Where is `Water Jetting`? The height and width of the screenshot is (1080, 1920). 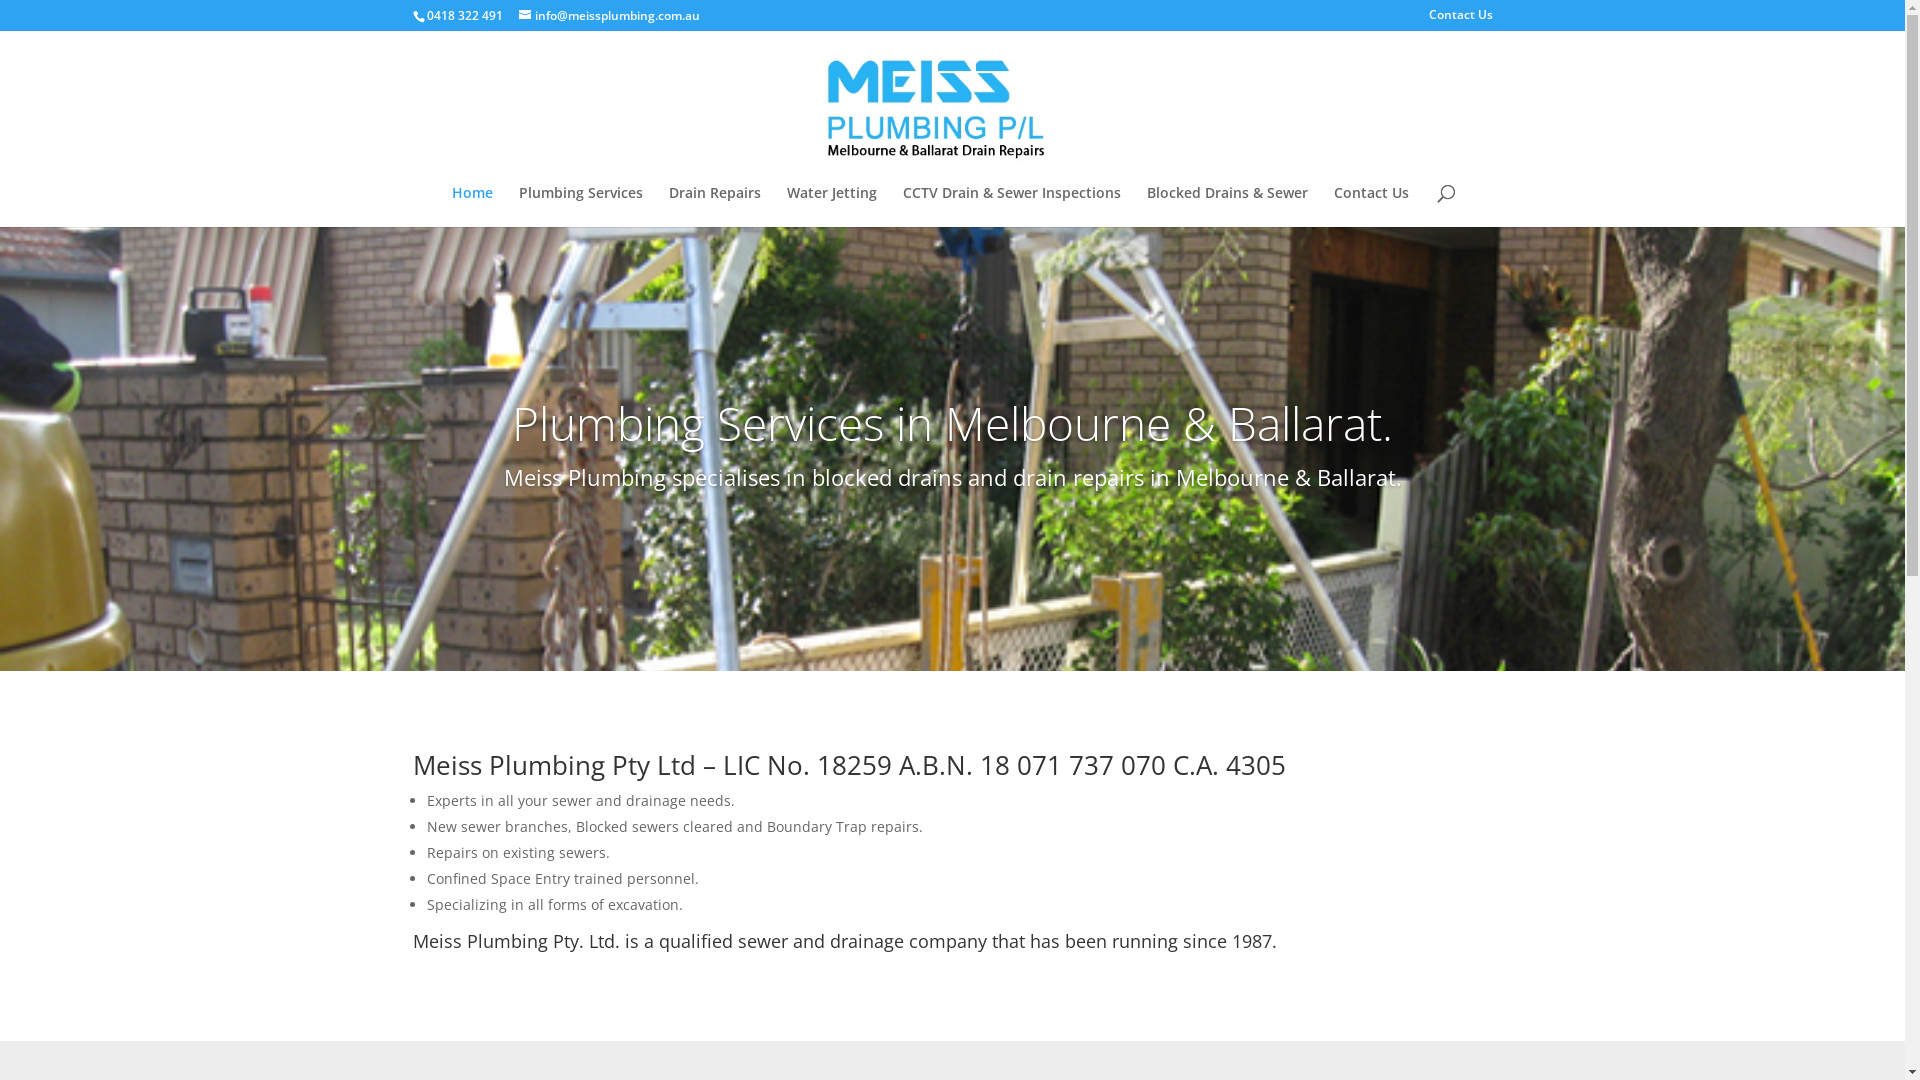
Water Jetting is located at coordinates (832, 206).